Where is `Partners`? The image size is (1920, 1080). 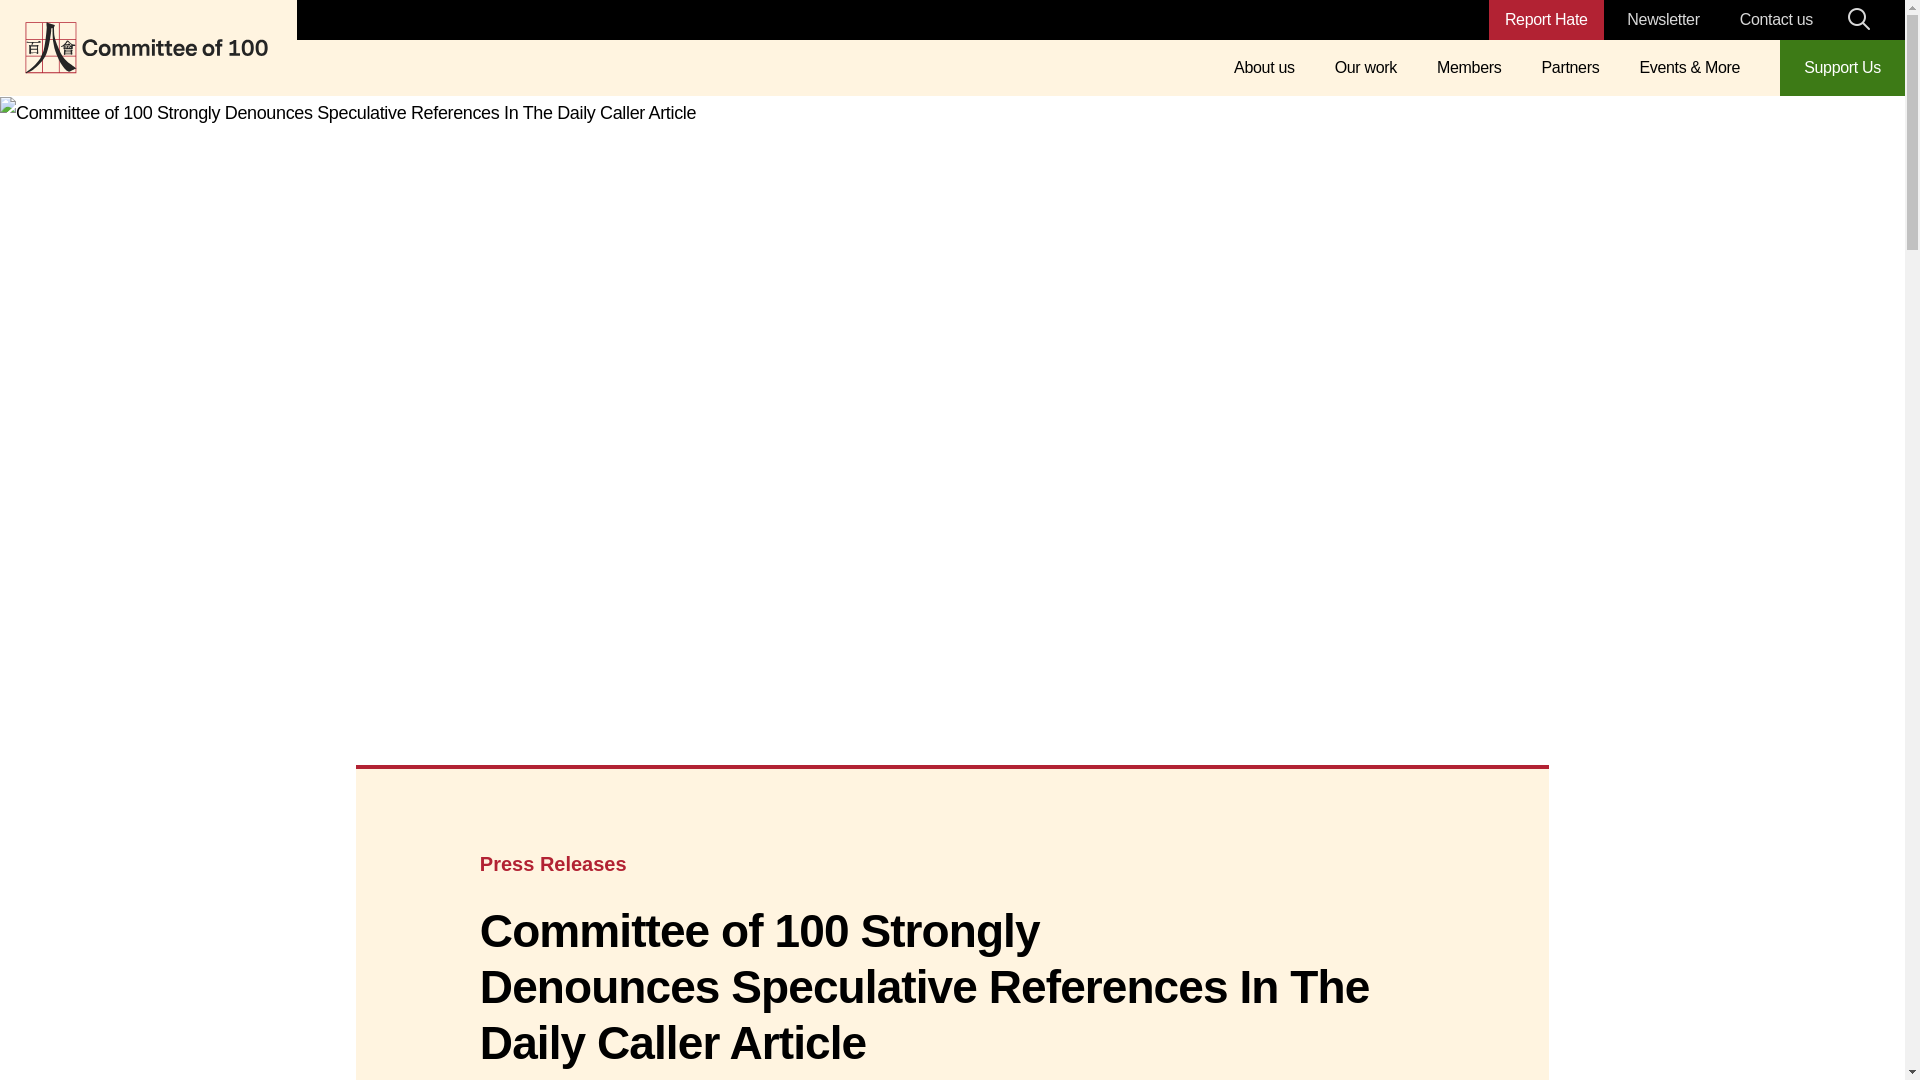
Partners is located at coordinates (1570, 68).